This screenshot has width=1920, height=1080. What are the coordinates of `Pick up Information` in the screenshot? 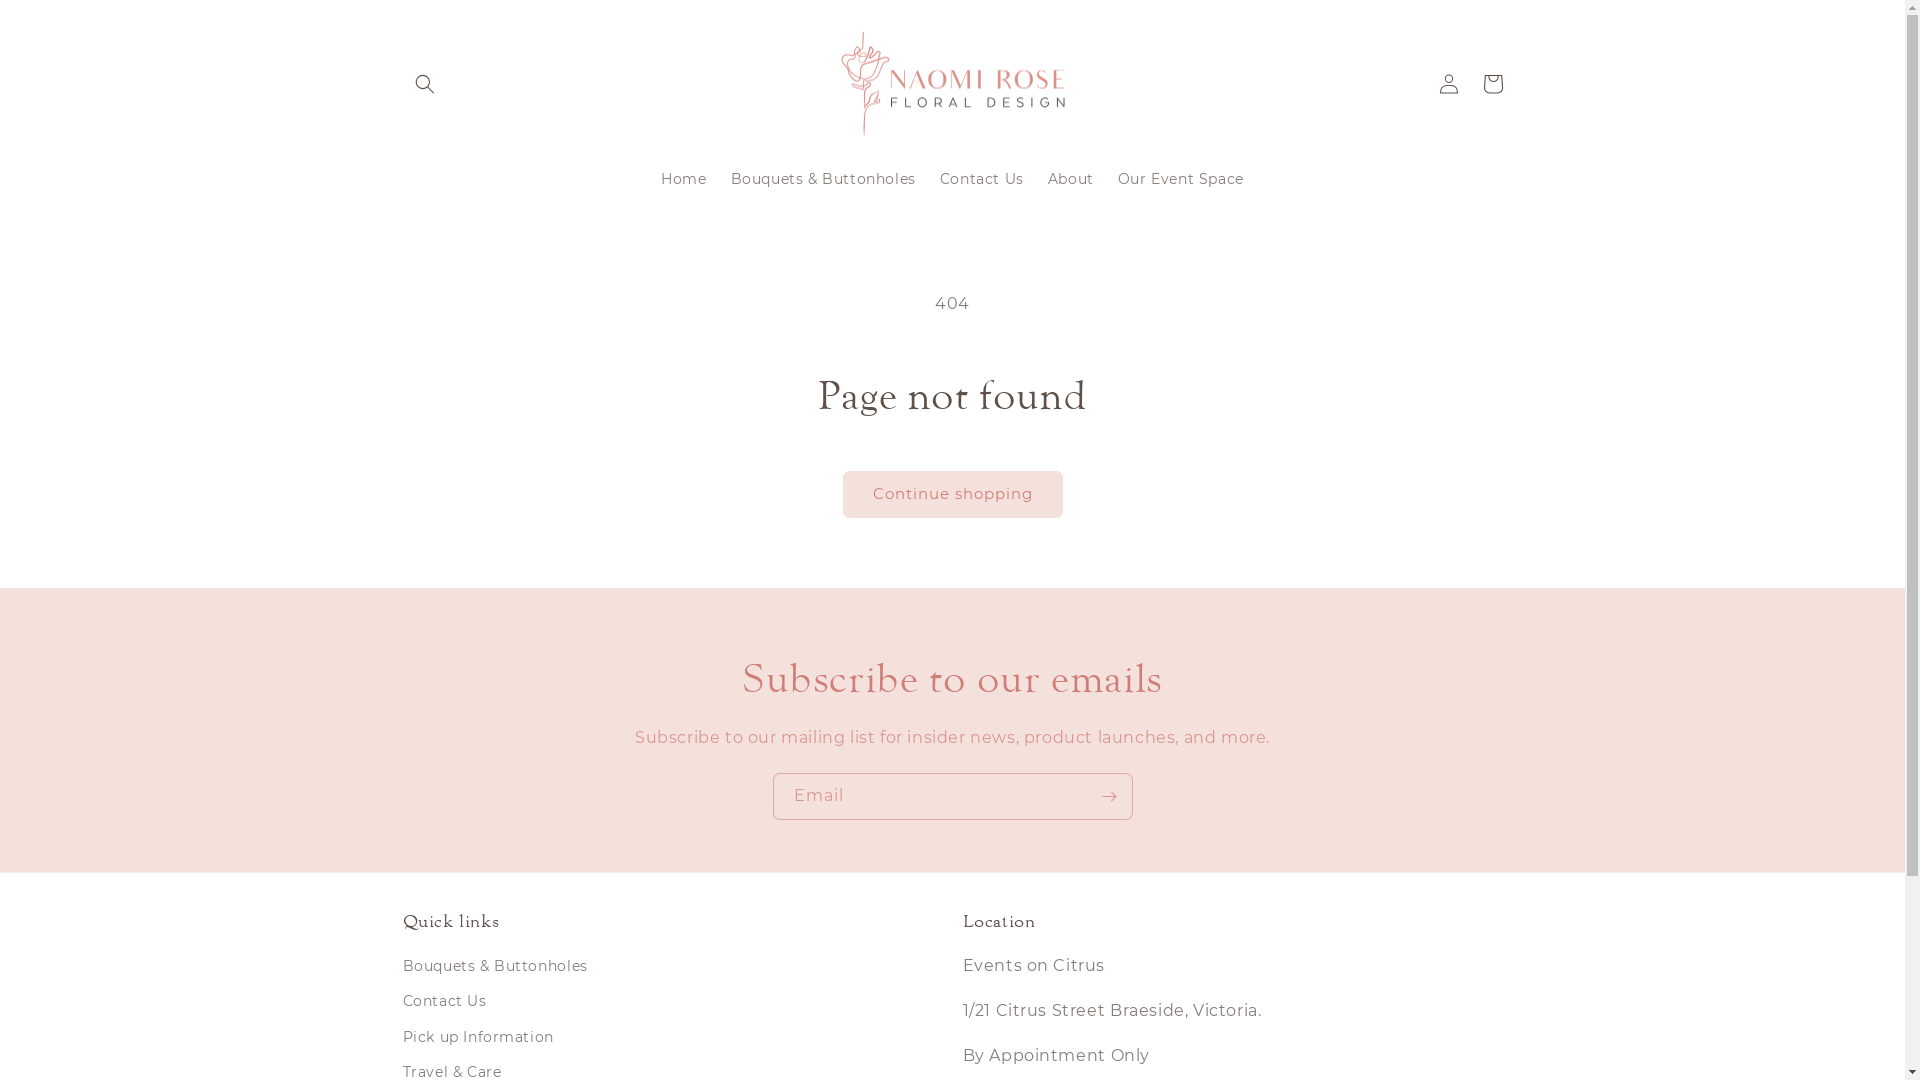 It's located at (478, 1038).